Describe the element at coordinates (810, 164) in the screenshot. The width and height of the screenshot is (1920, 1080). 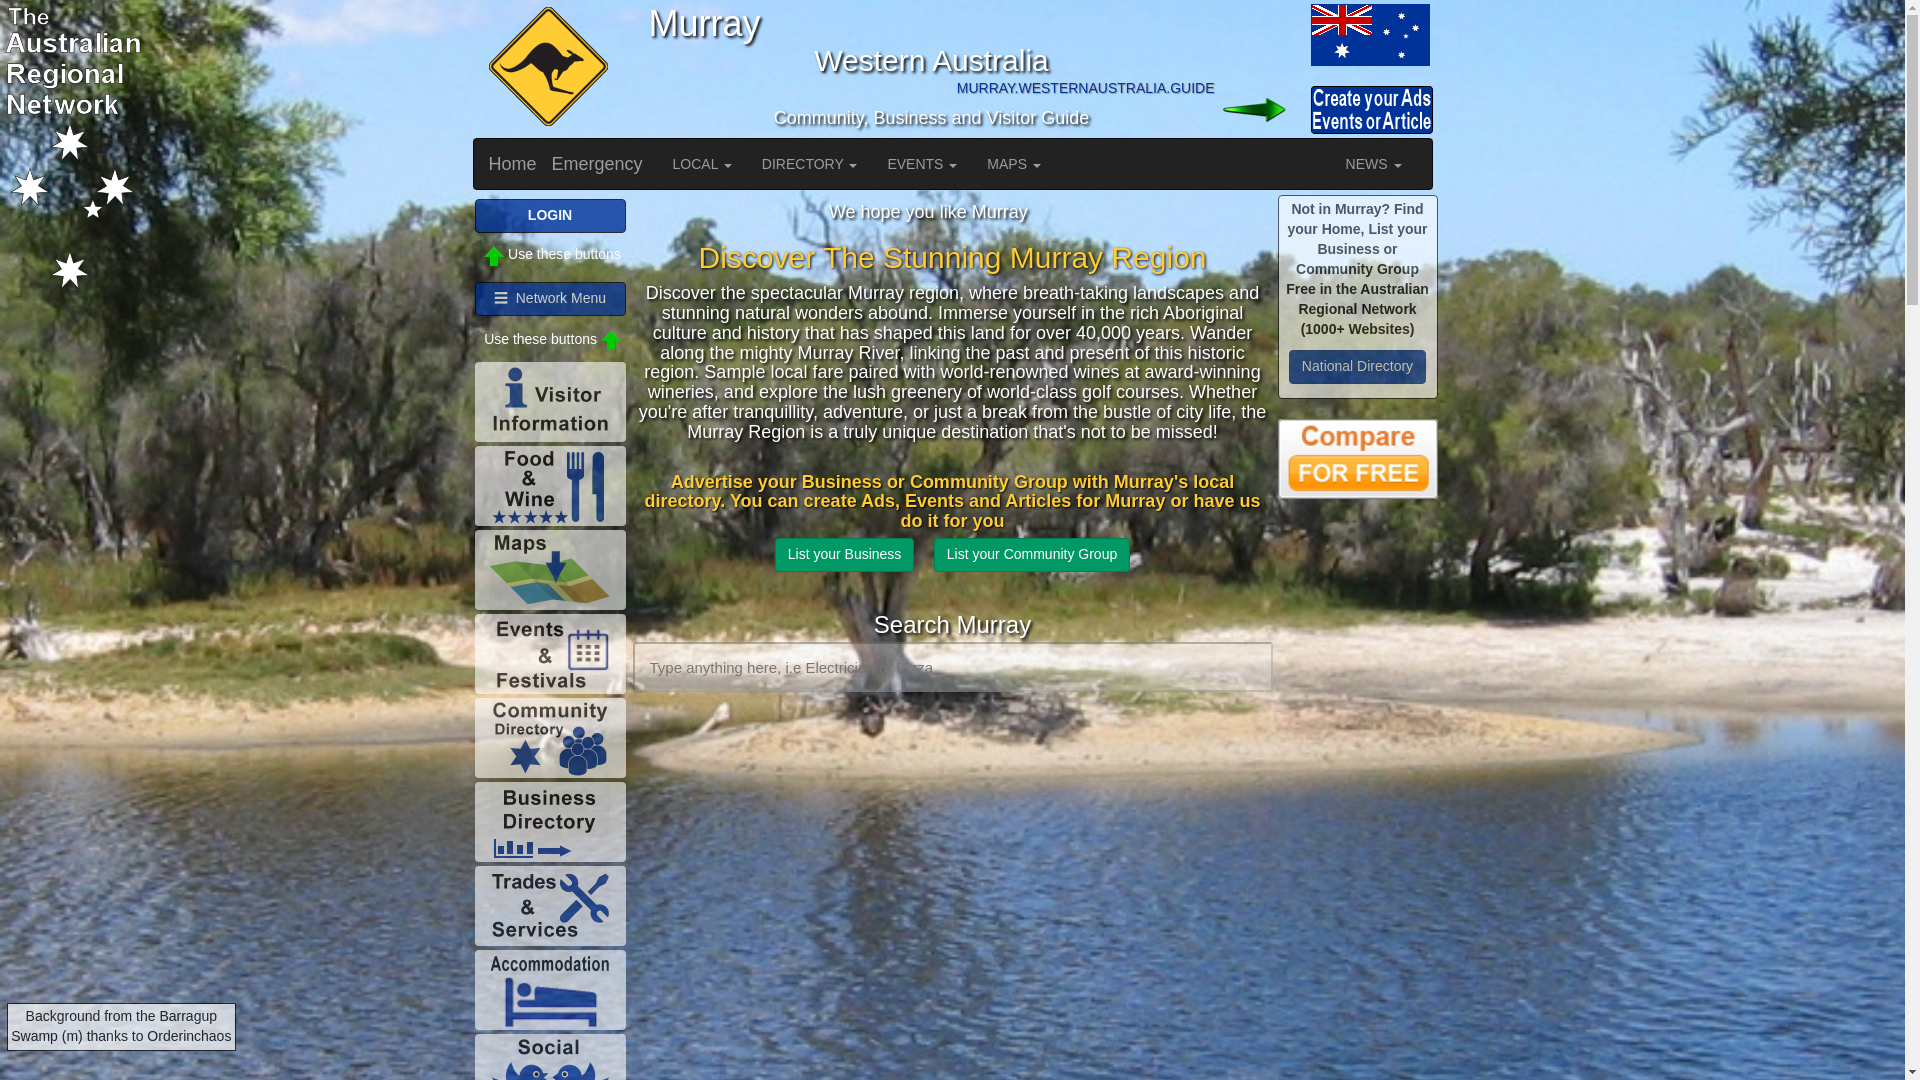
I see `DIRECTORY` at that location.